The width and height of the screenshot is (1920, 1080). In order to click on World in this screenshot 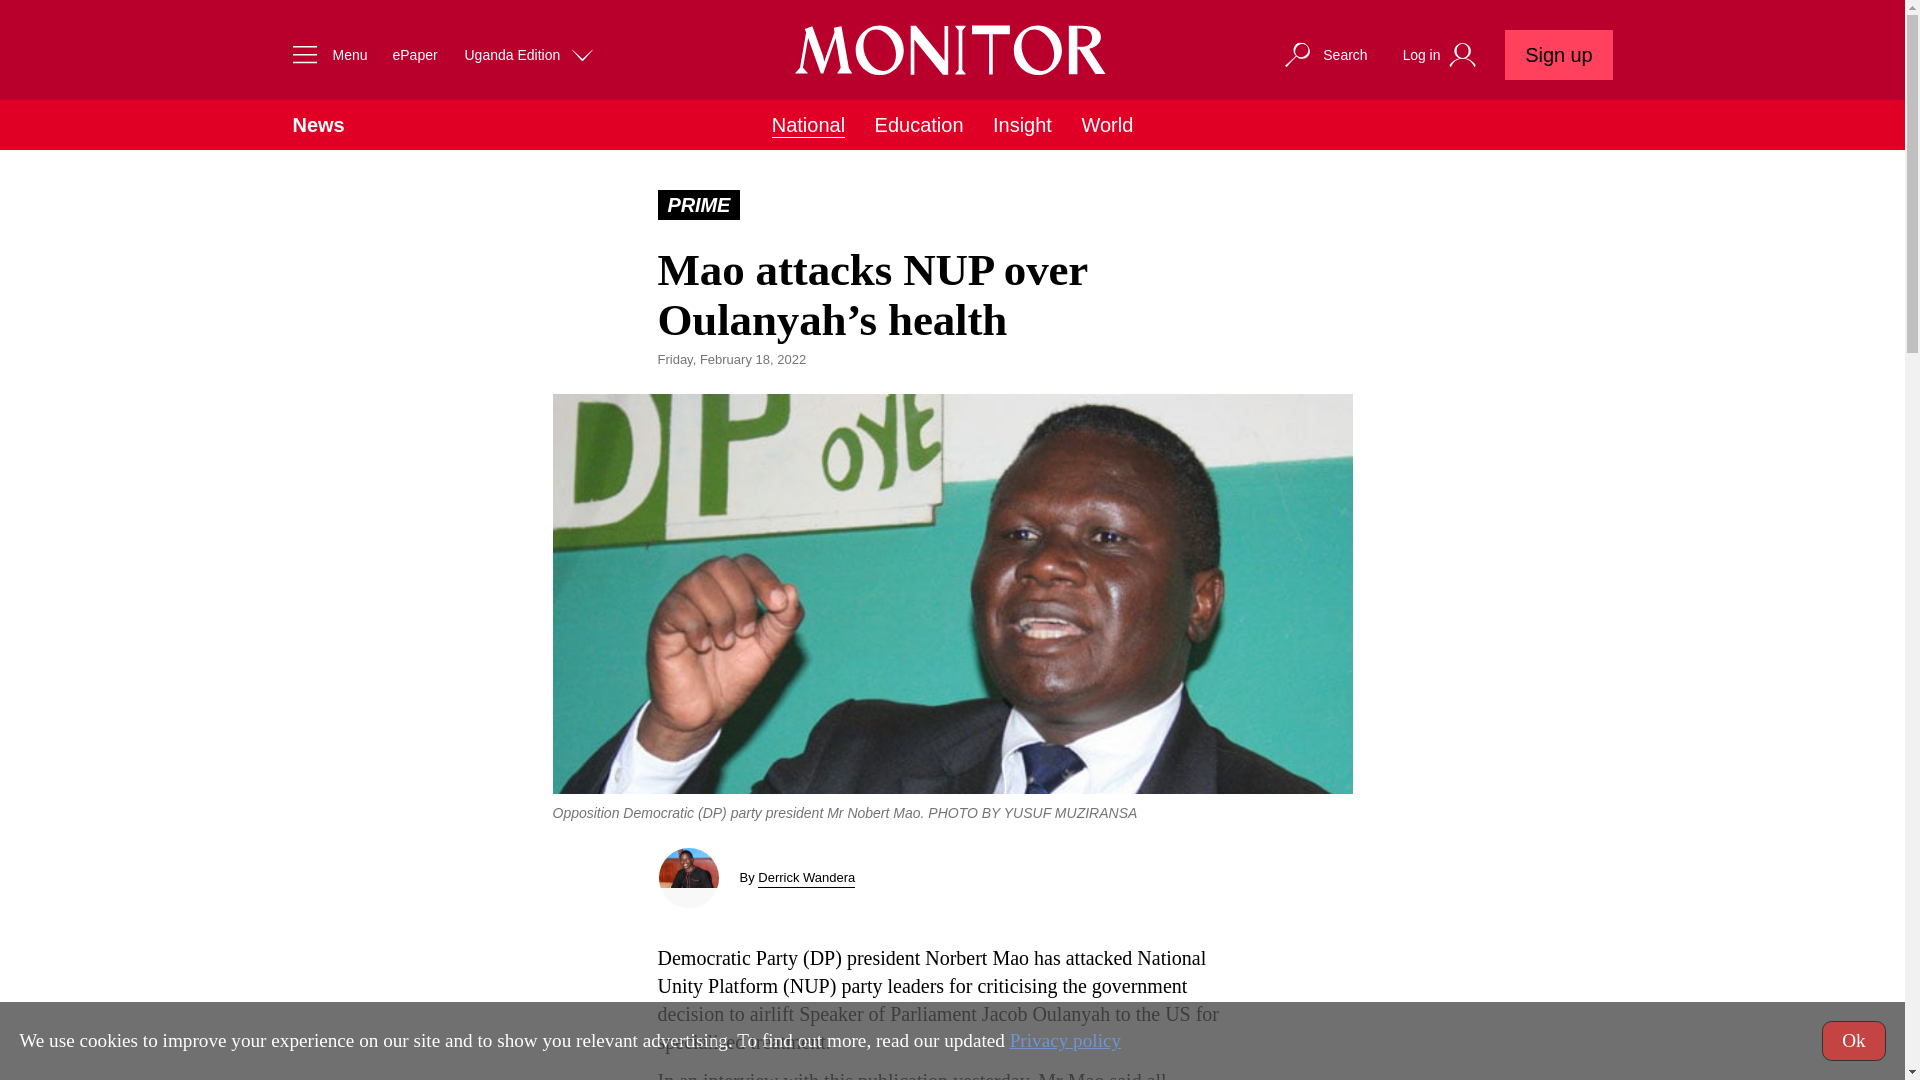, I will do `click(1106, 125)`.